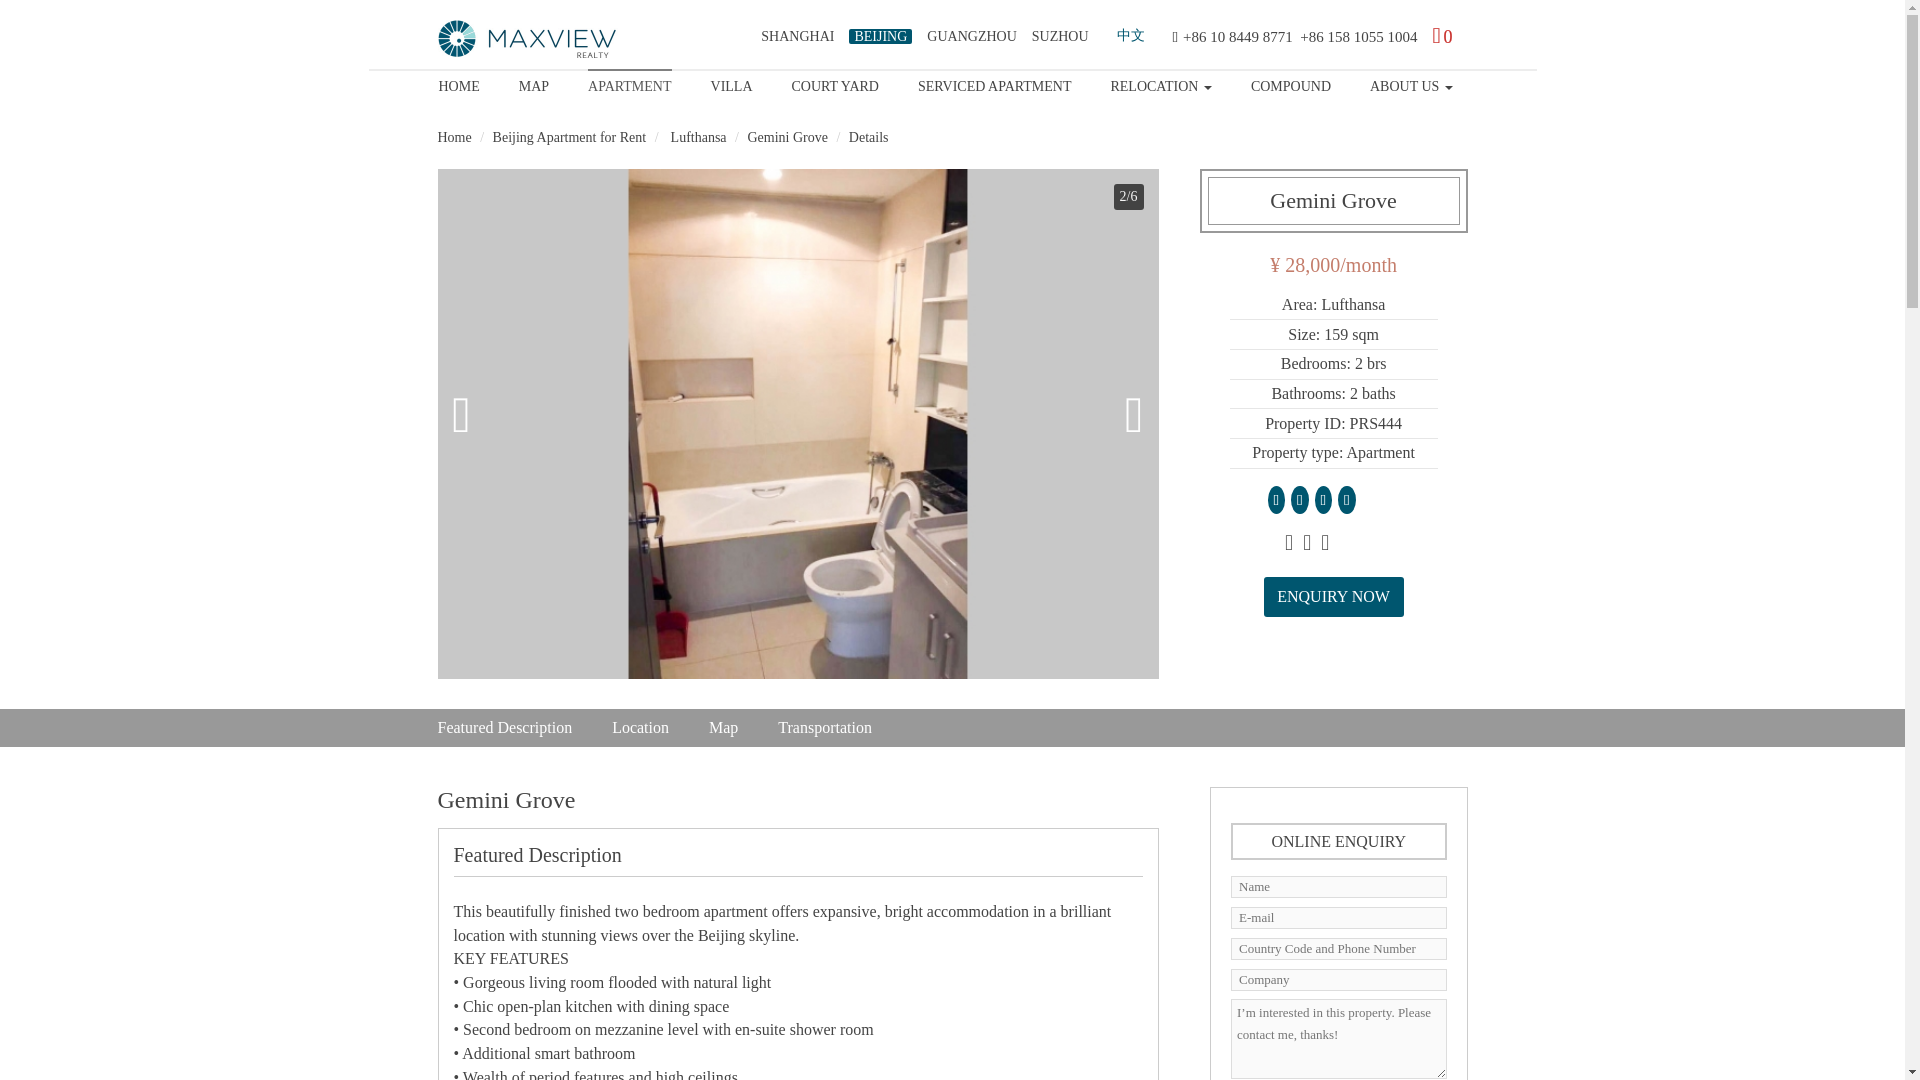  Describe the element at coordinates (971, 36) in the screenshot. I see `GUANGZHOU` at that location.